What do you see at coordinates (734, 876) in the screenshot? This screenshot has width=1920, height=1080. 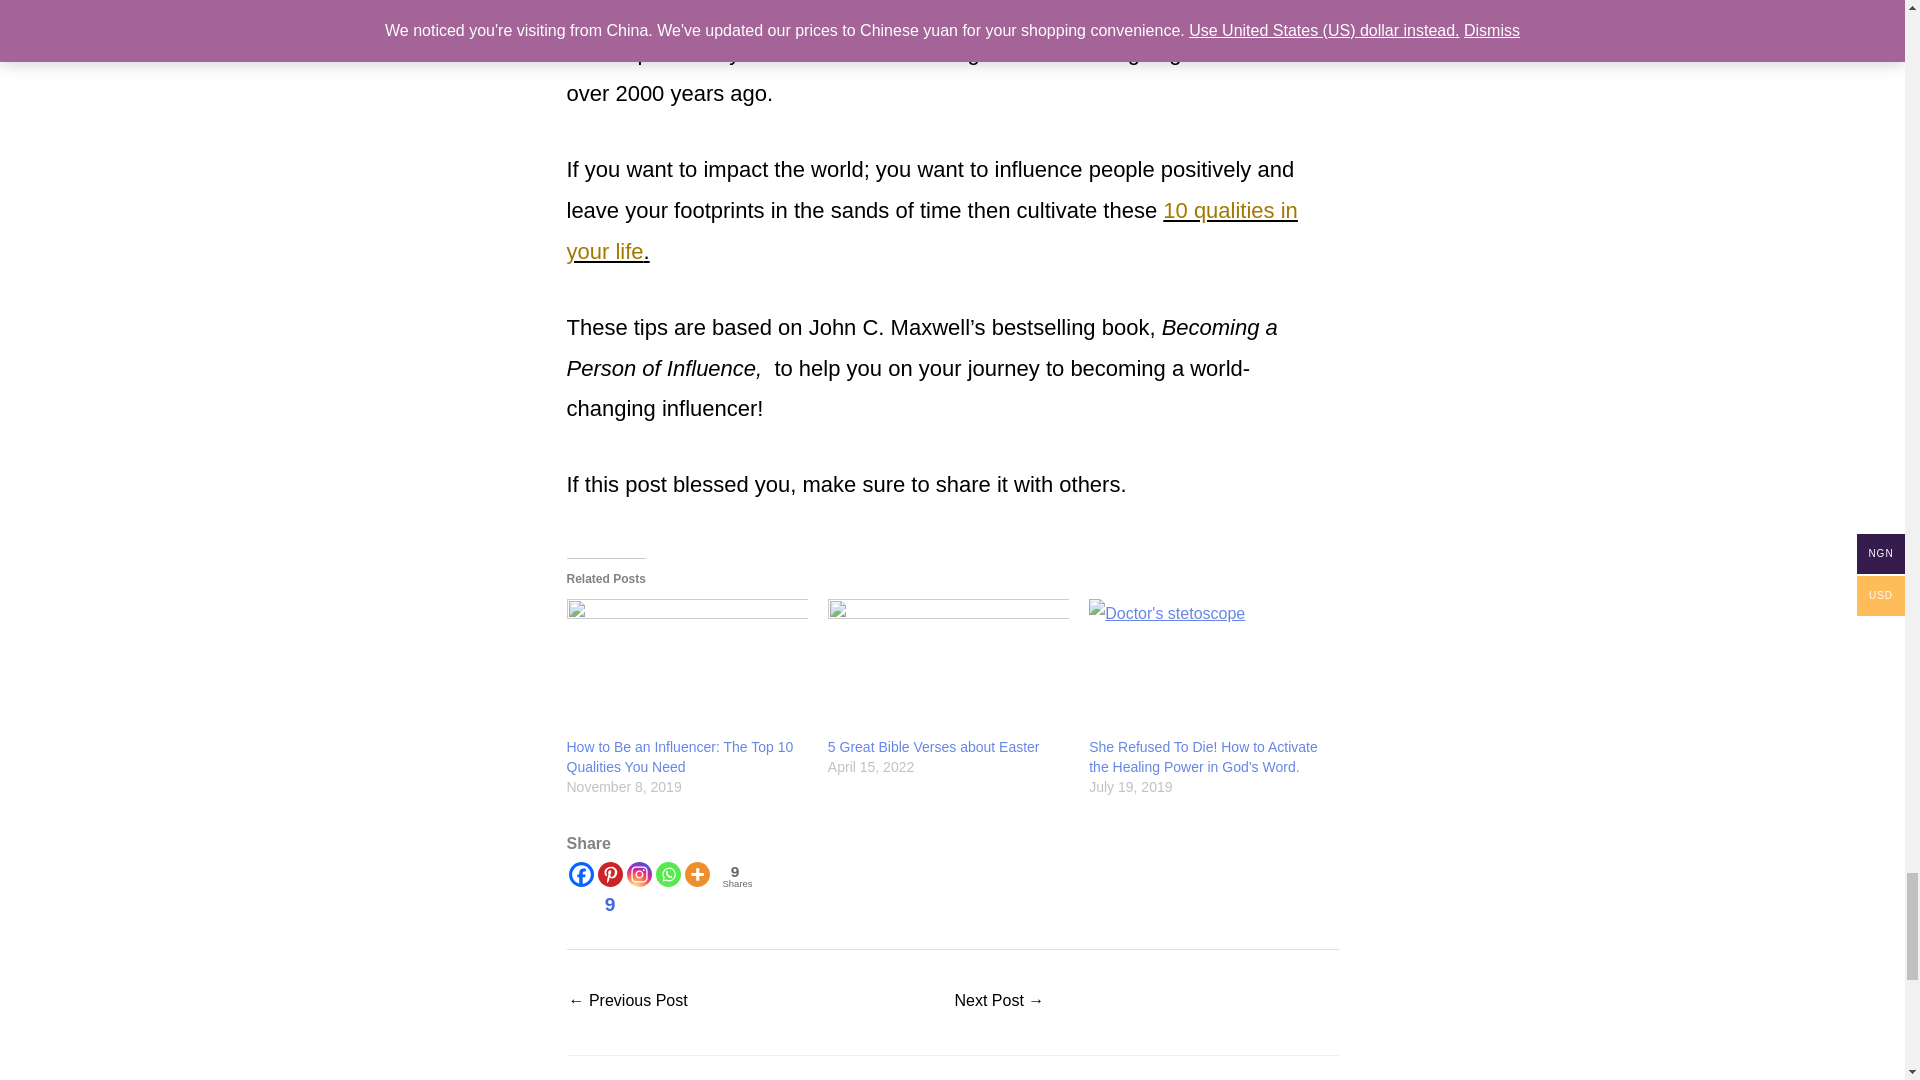 I see `Total Shares` at bounding box center [734, 876].